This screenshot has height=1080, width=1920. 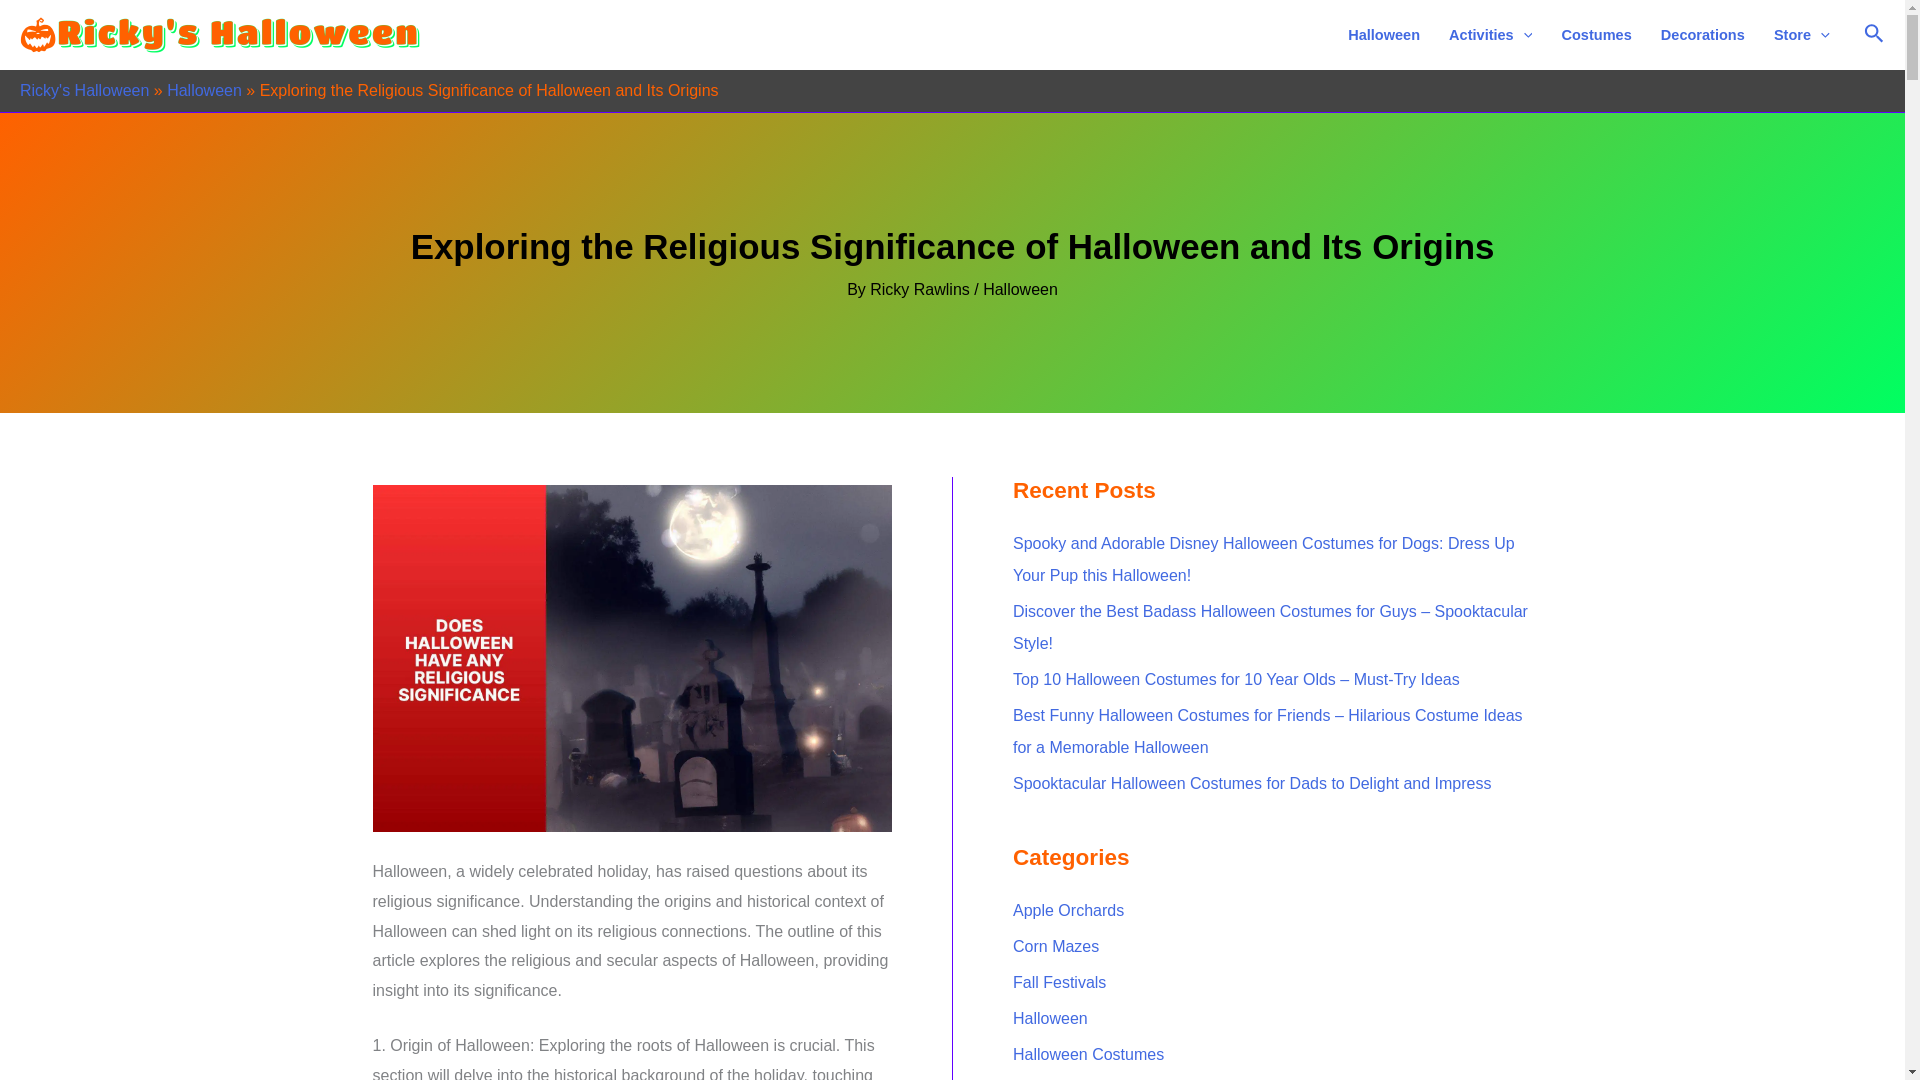 What do you see at coordinates (1384, 35) in the screenshot?
I see `Halloween` at bounding box center [1384, 35].